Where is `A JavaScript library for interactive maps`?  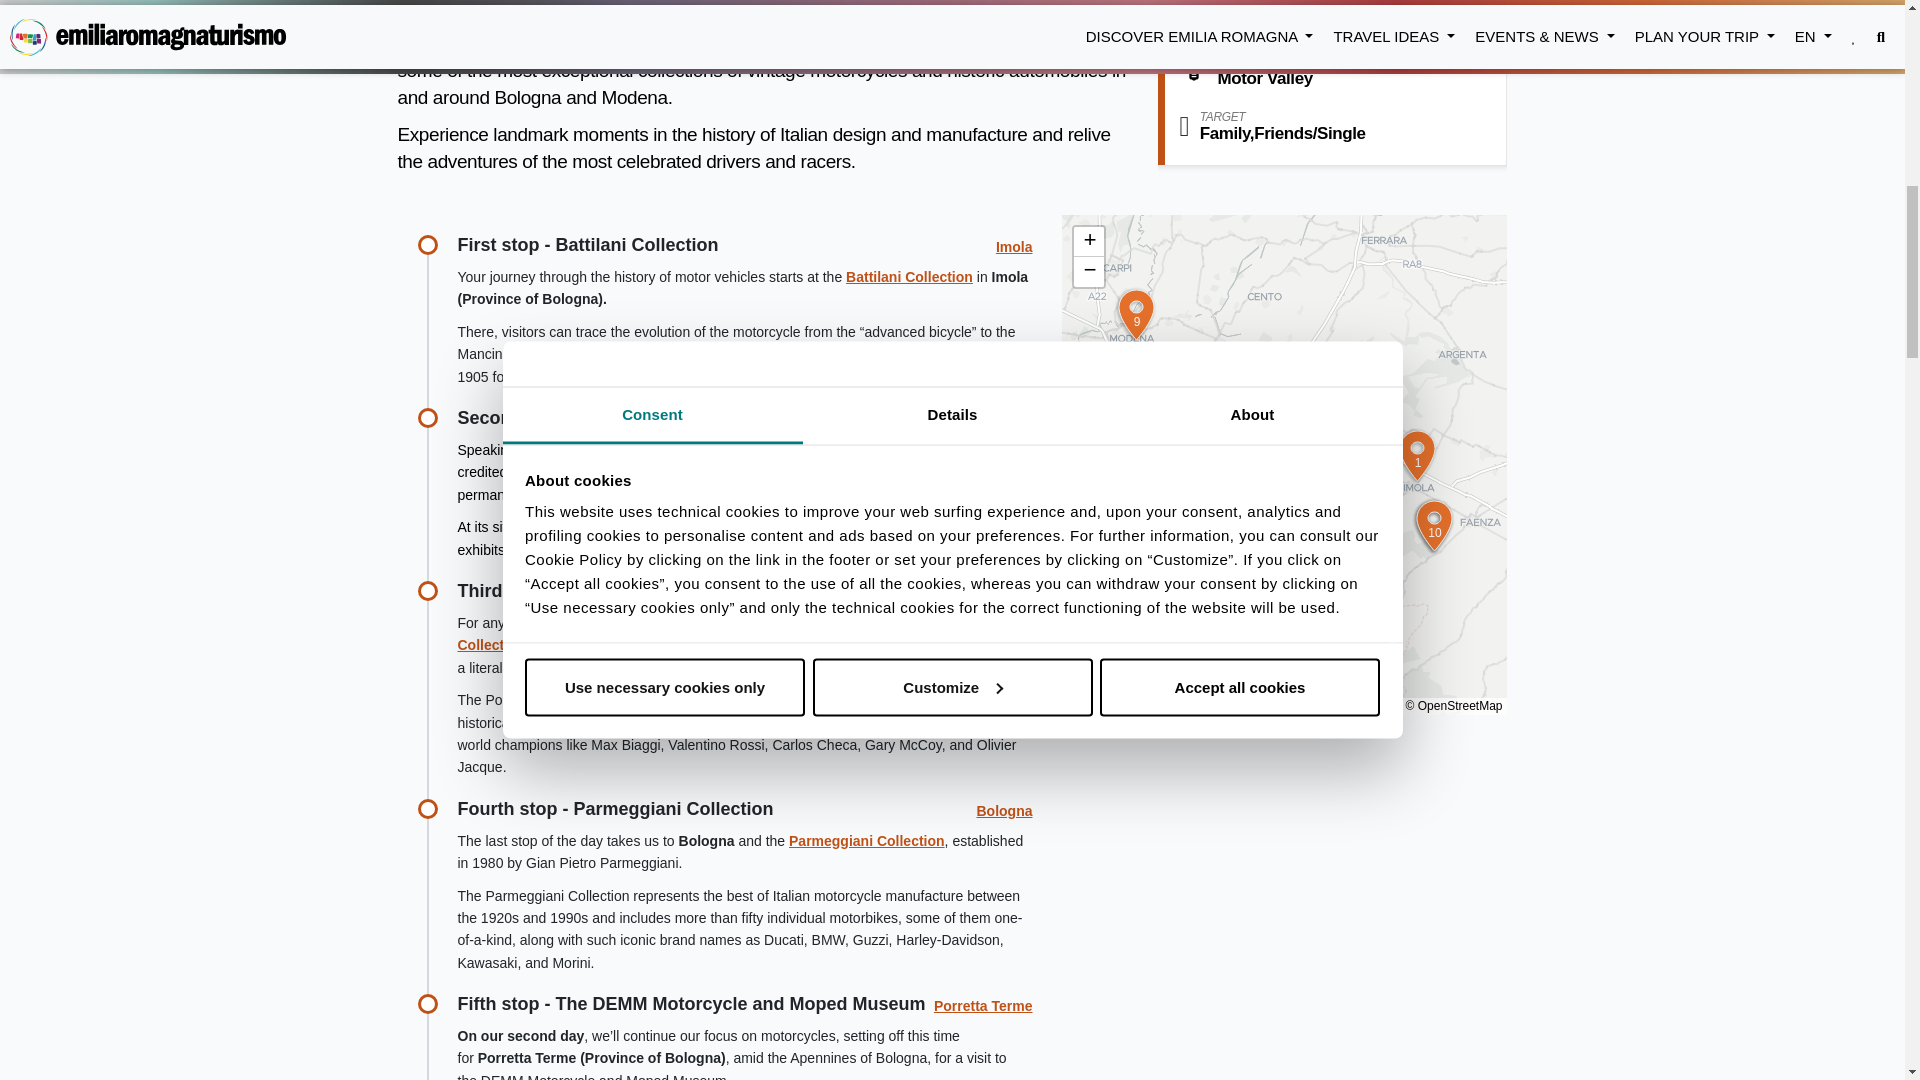
A JavaScript library for interactive maps is located at coordinates (1152, 705).